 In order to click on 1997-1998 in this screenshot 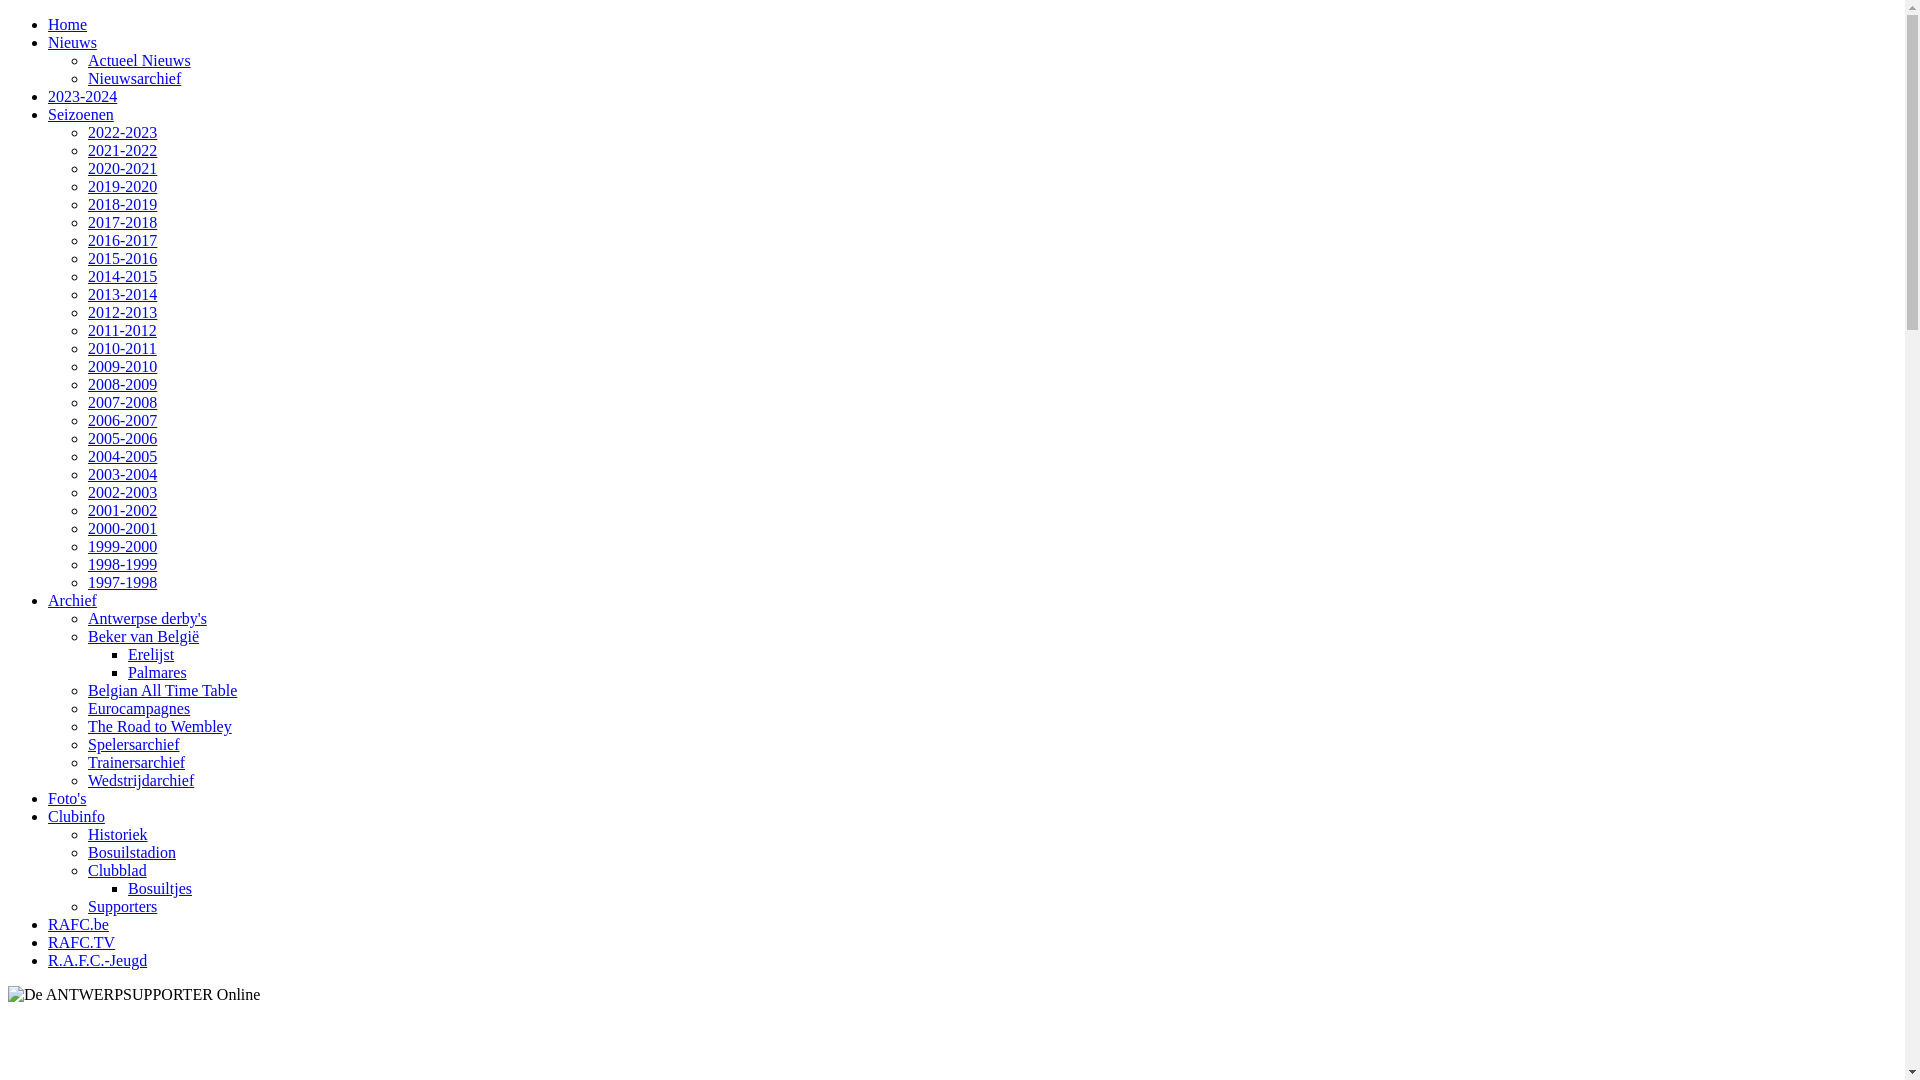, I will do `click(122, 582)`.